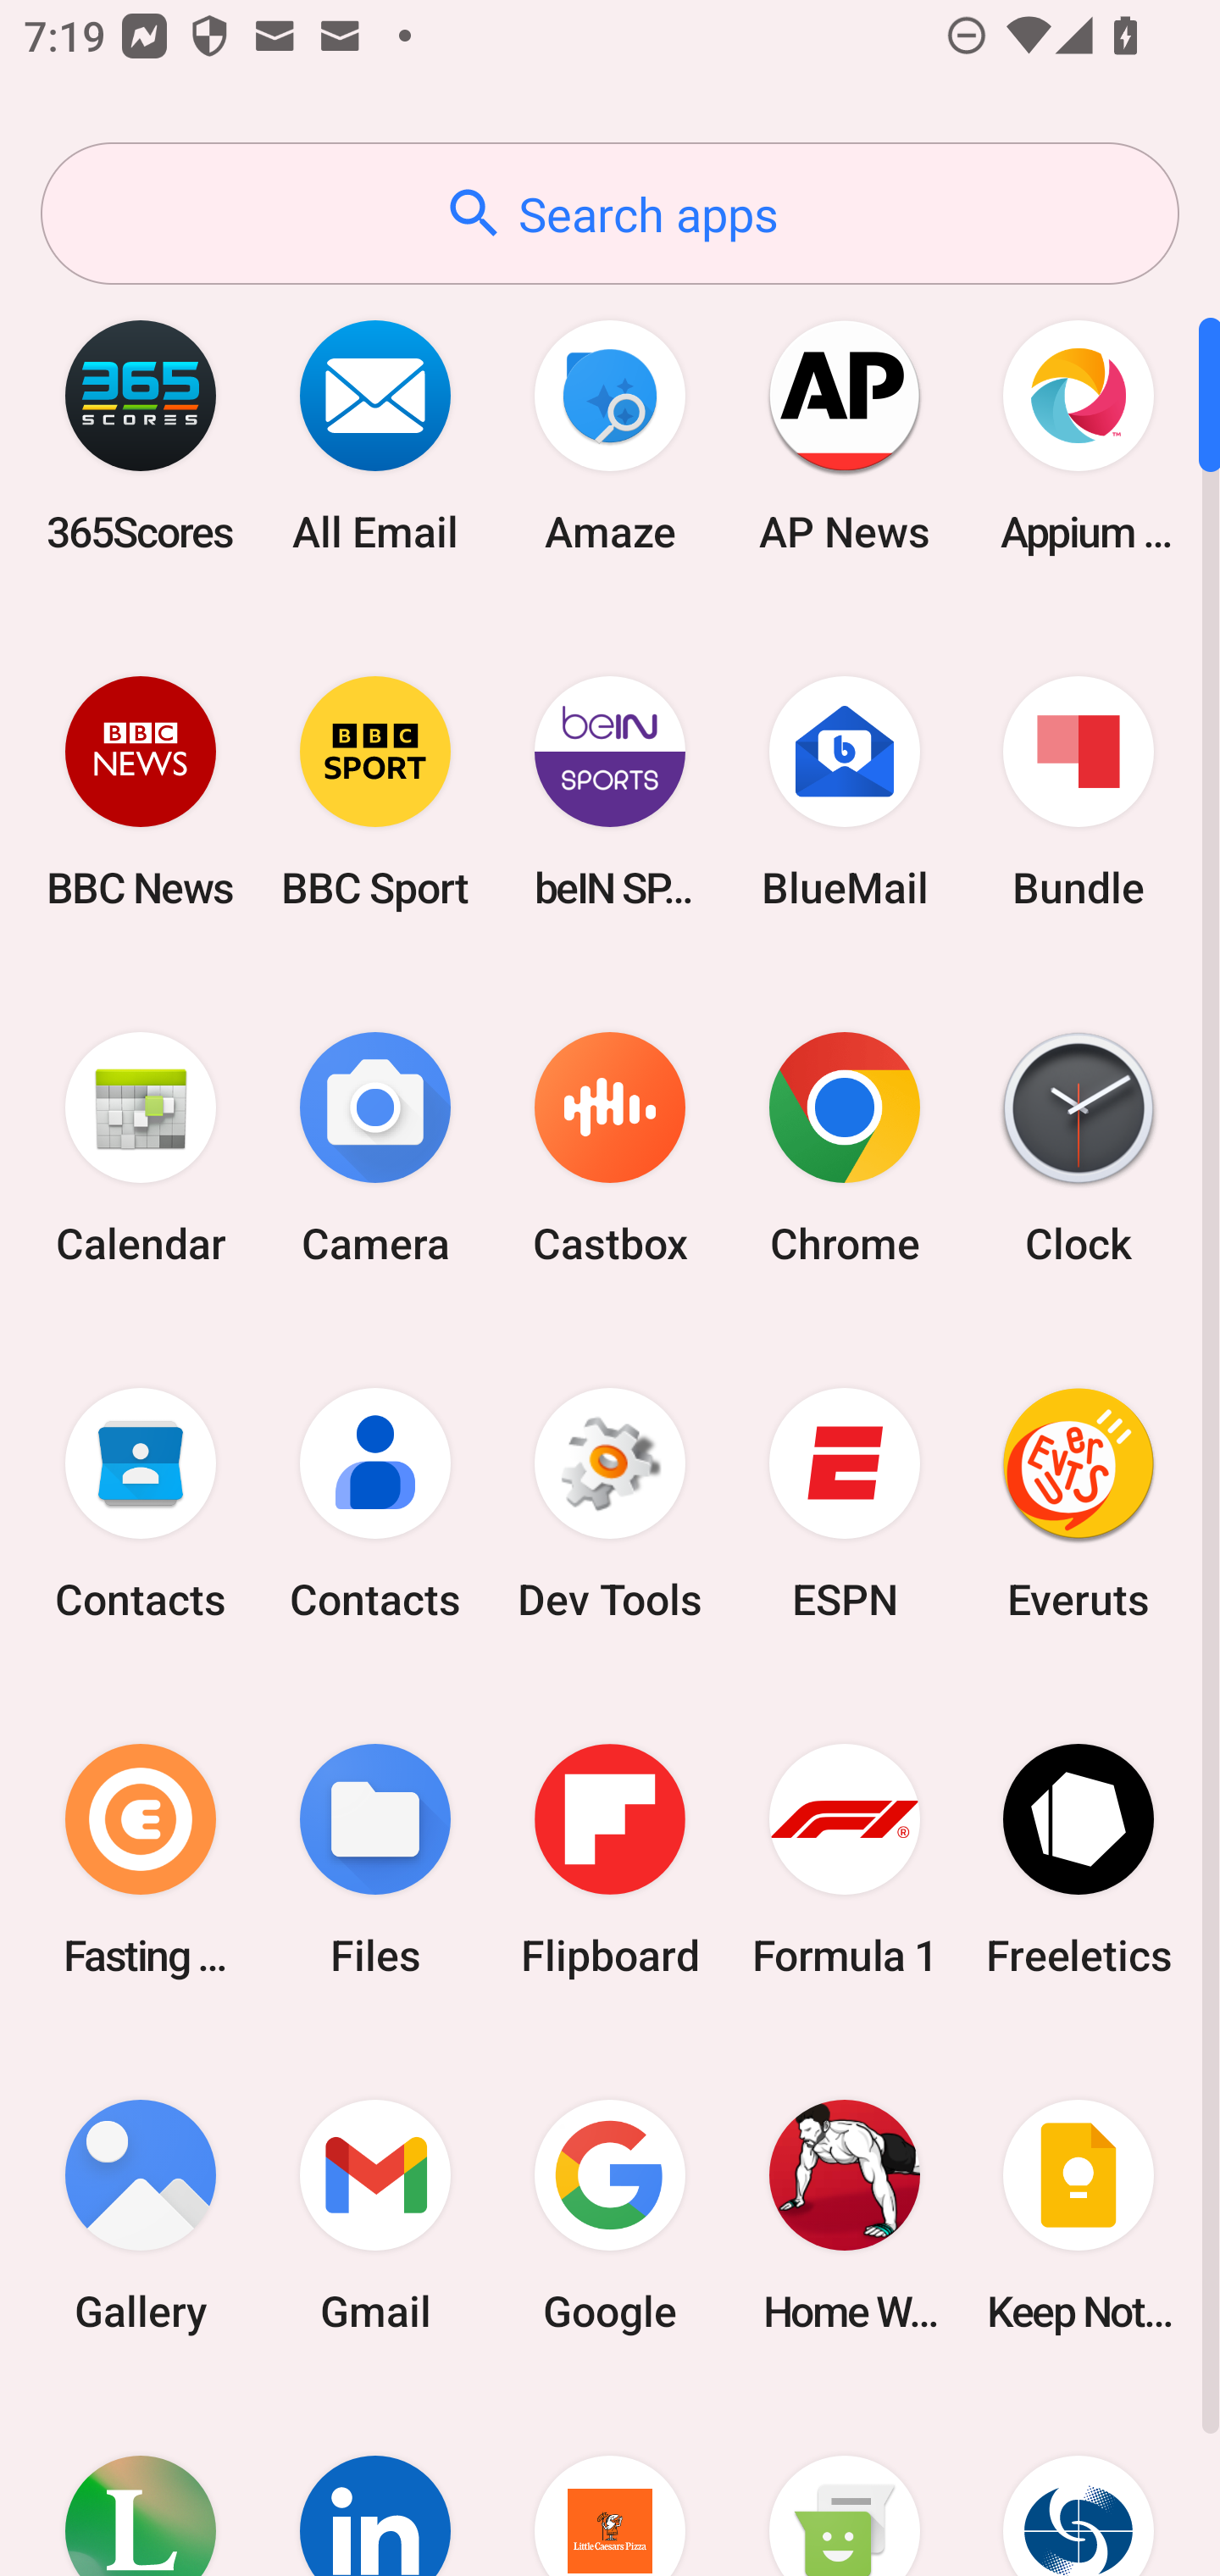 Image resolution: width=1220 pixels, height=2576 pixels. Describe the element at coordinates (610, 2215) in the screenshot. I see `Google` at that location.